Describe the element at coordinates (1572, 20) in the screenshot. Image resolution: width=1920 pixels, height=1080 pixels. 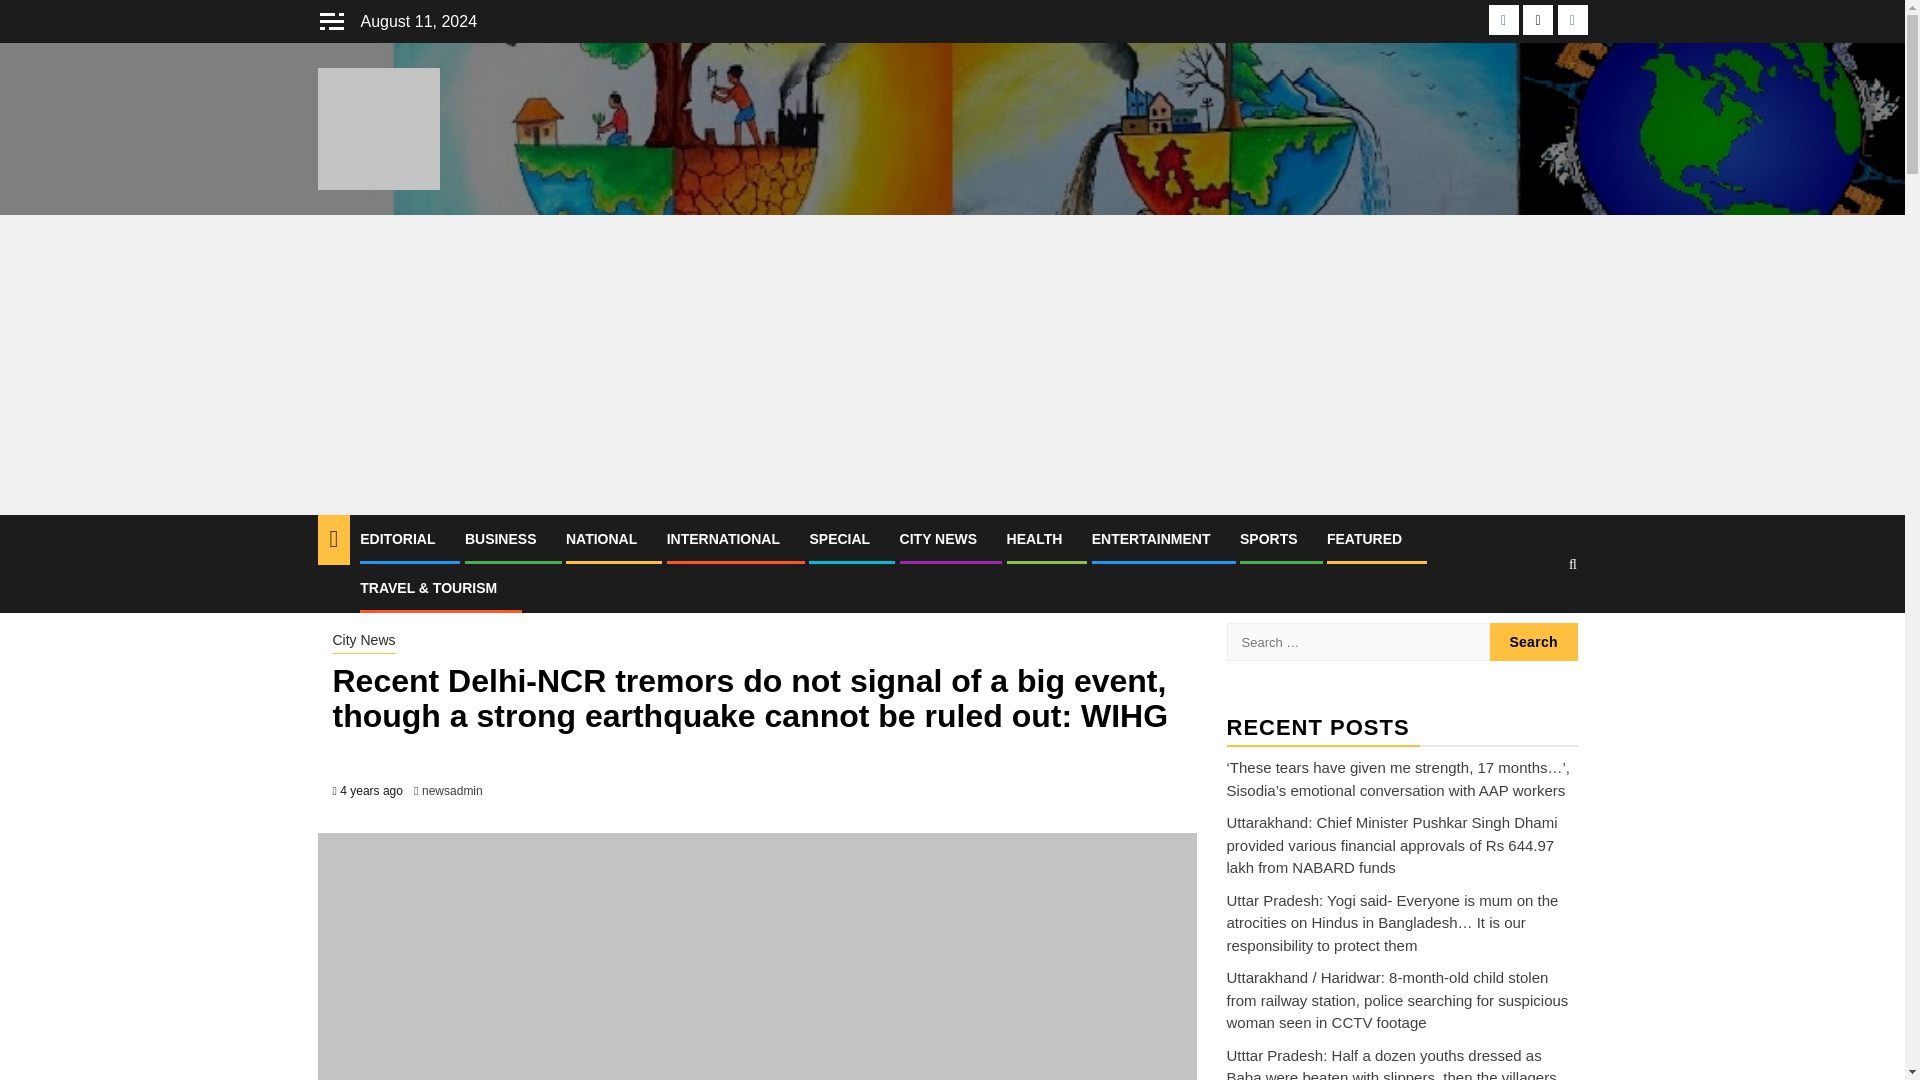
I see `Instagram` at that location.